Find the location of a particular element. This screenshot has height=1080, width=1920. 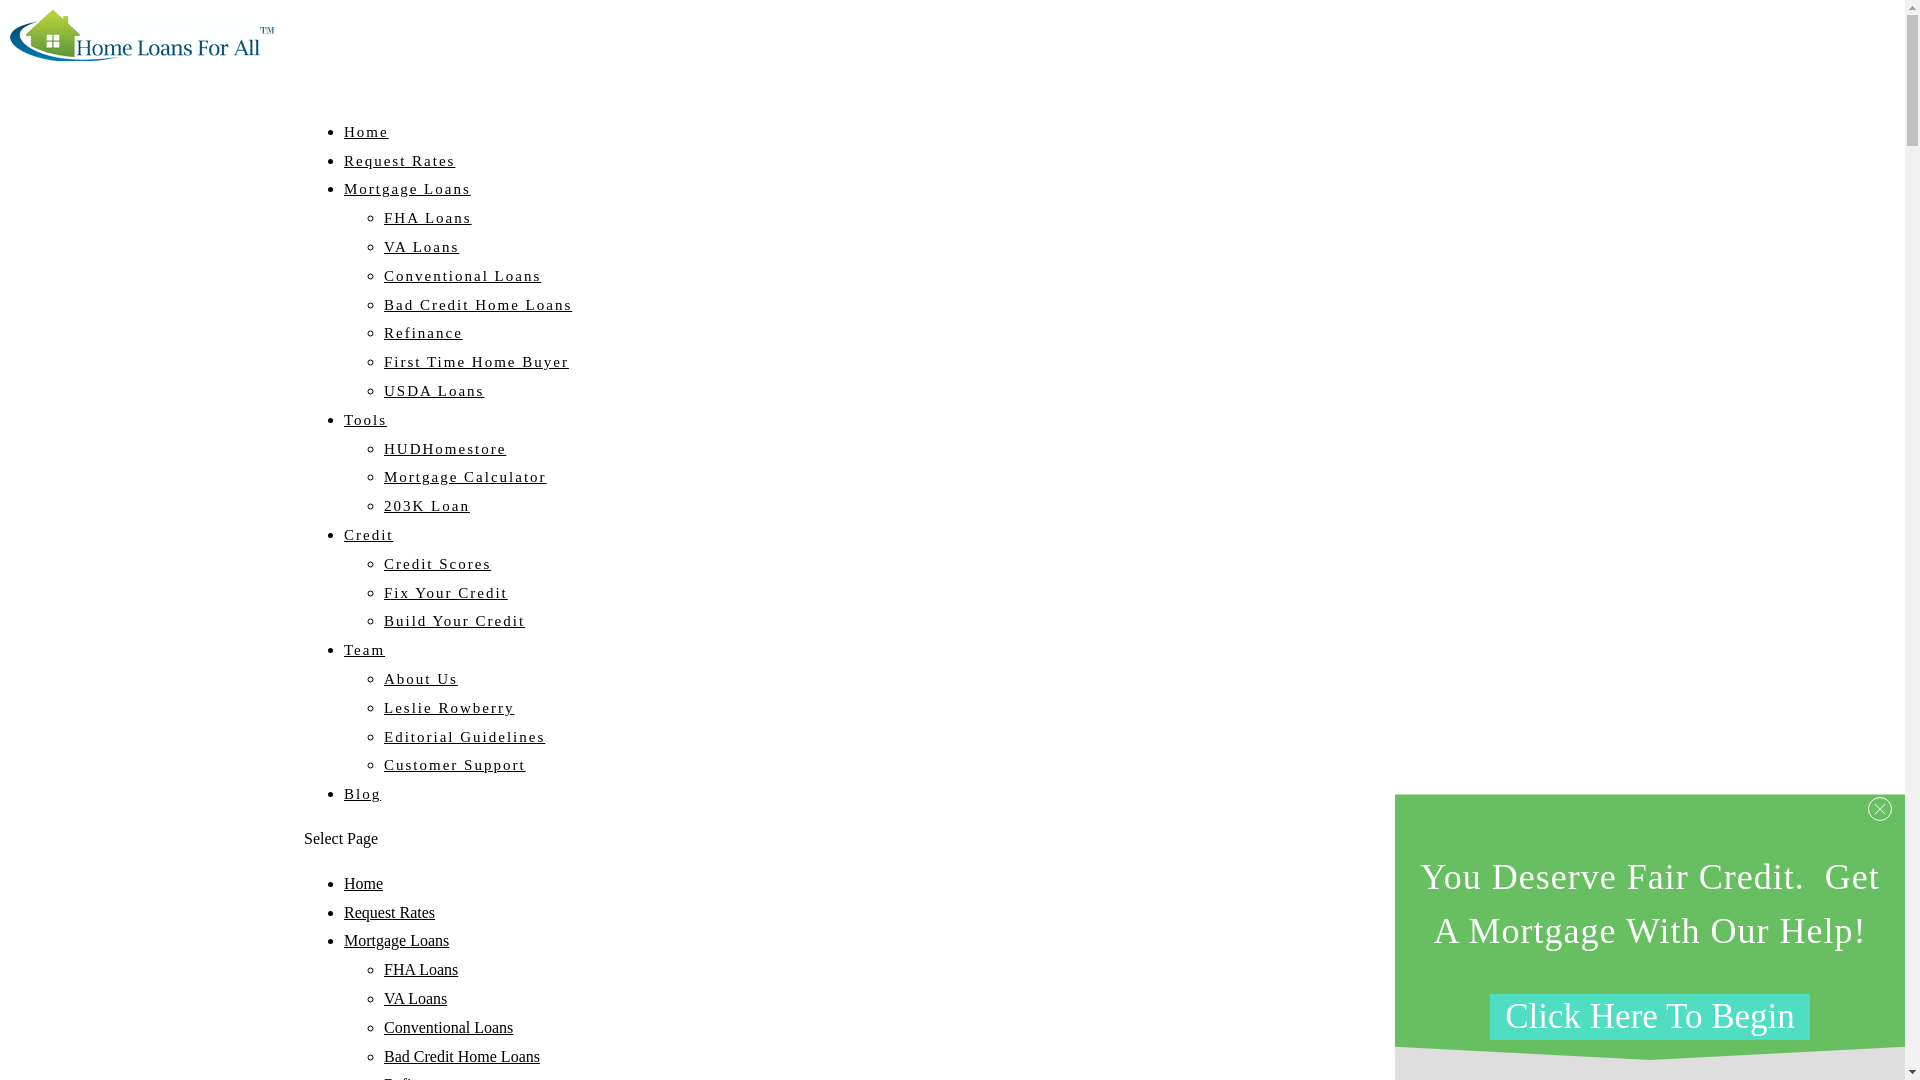

USDA Loans is located at coordinates (434, 390).